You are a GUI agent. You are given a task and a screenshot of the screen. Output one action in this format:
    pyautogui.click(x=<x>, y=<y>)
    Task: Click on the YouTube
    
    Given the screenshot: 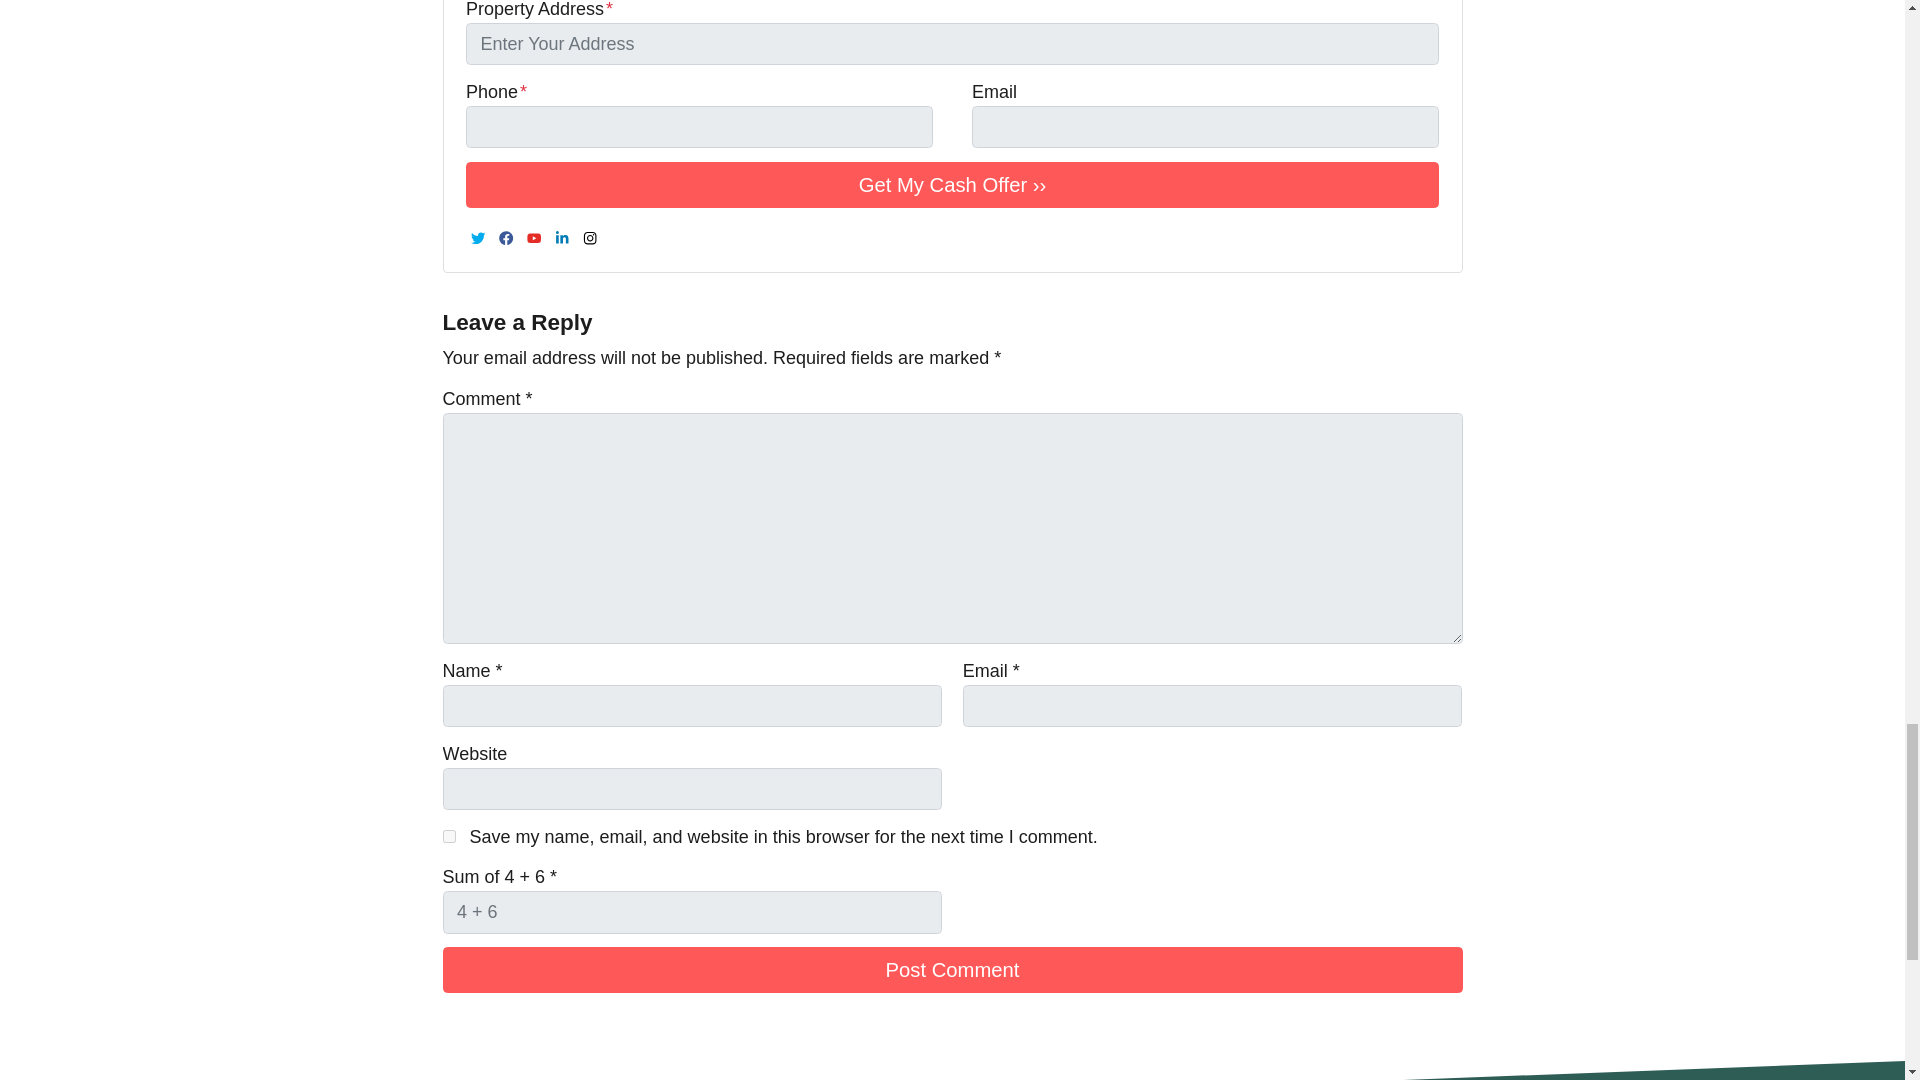 What is the action you would take?
    pyautogui.click(x=534, y=237)
    